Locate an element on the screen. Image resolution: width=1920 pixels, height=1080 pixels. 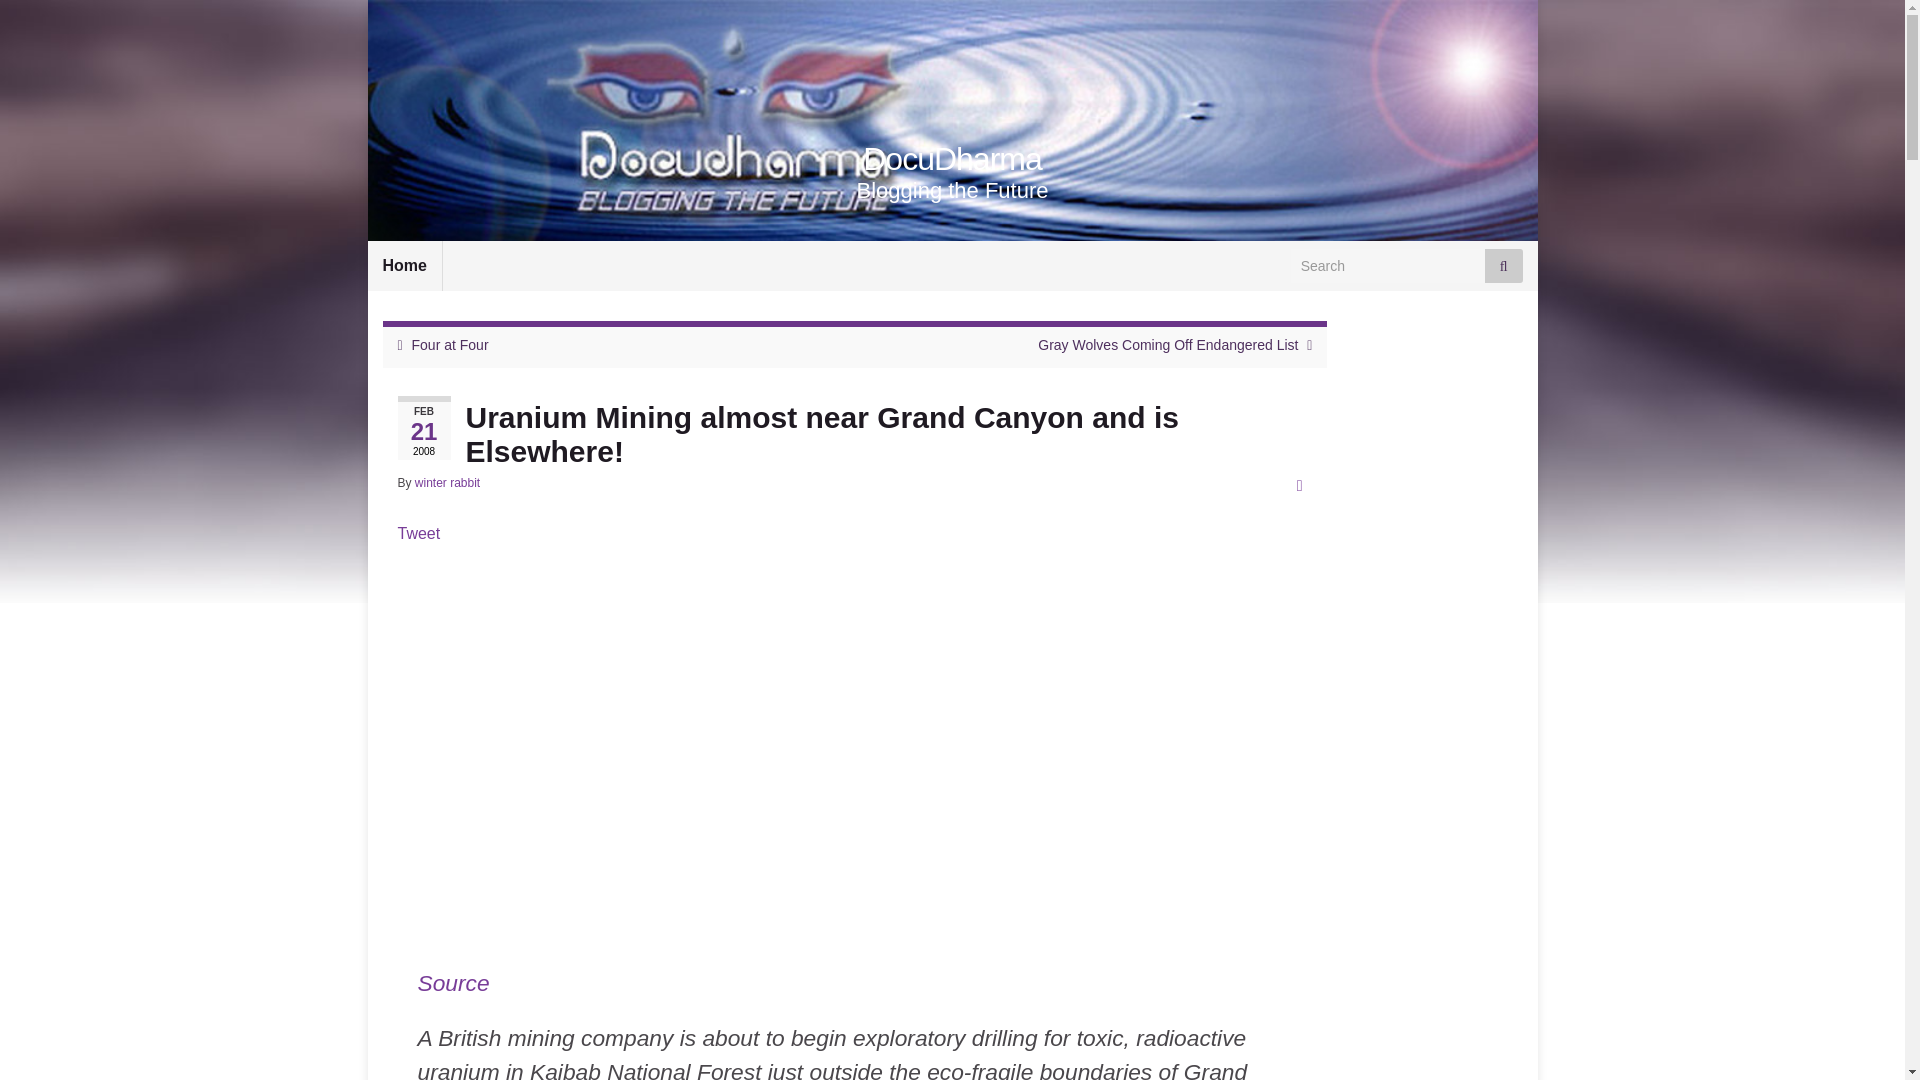
DocuDharma is located at coordinates (952, 159).